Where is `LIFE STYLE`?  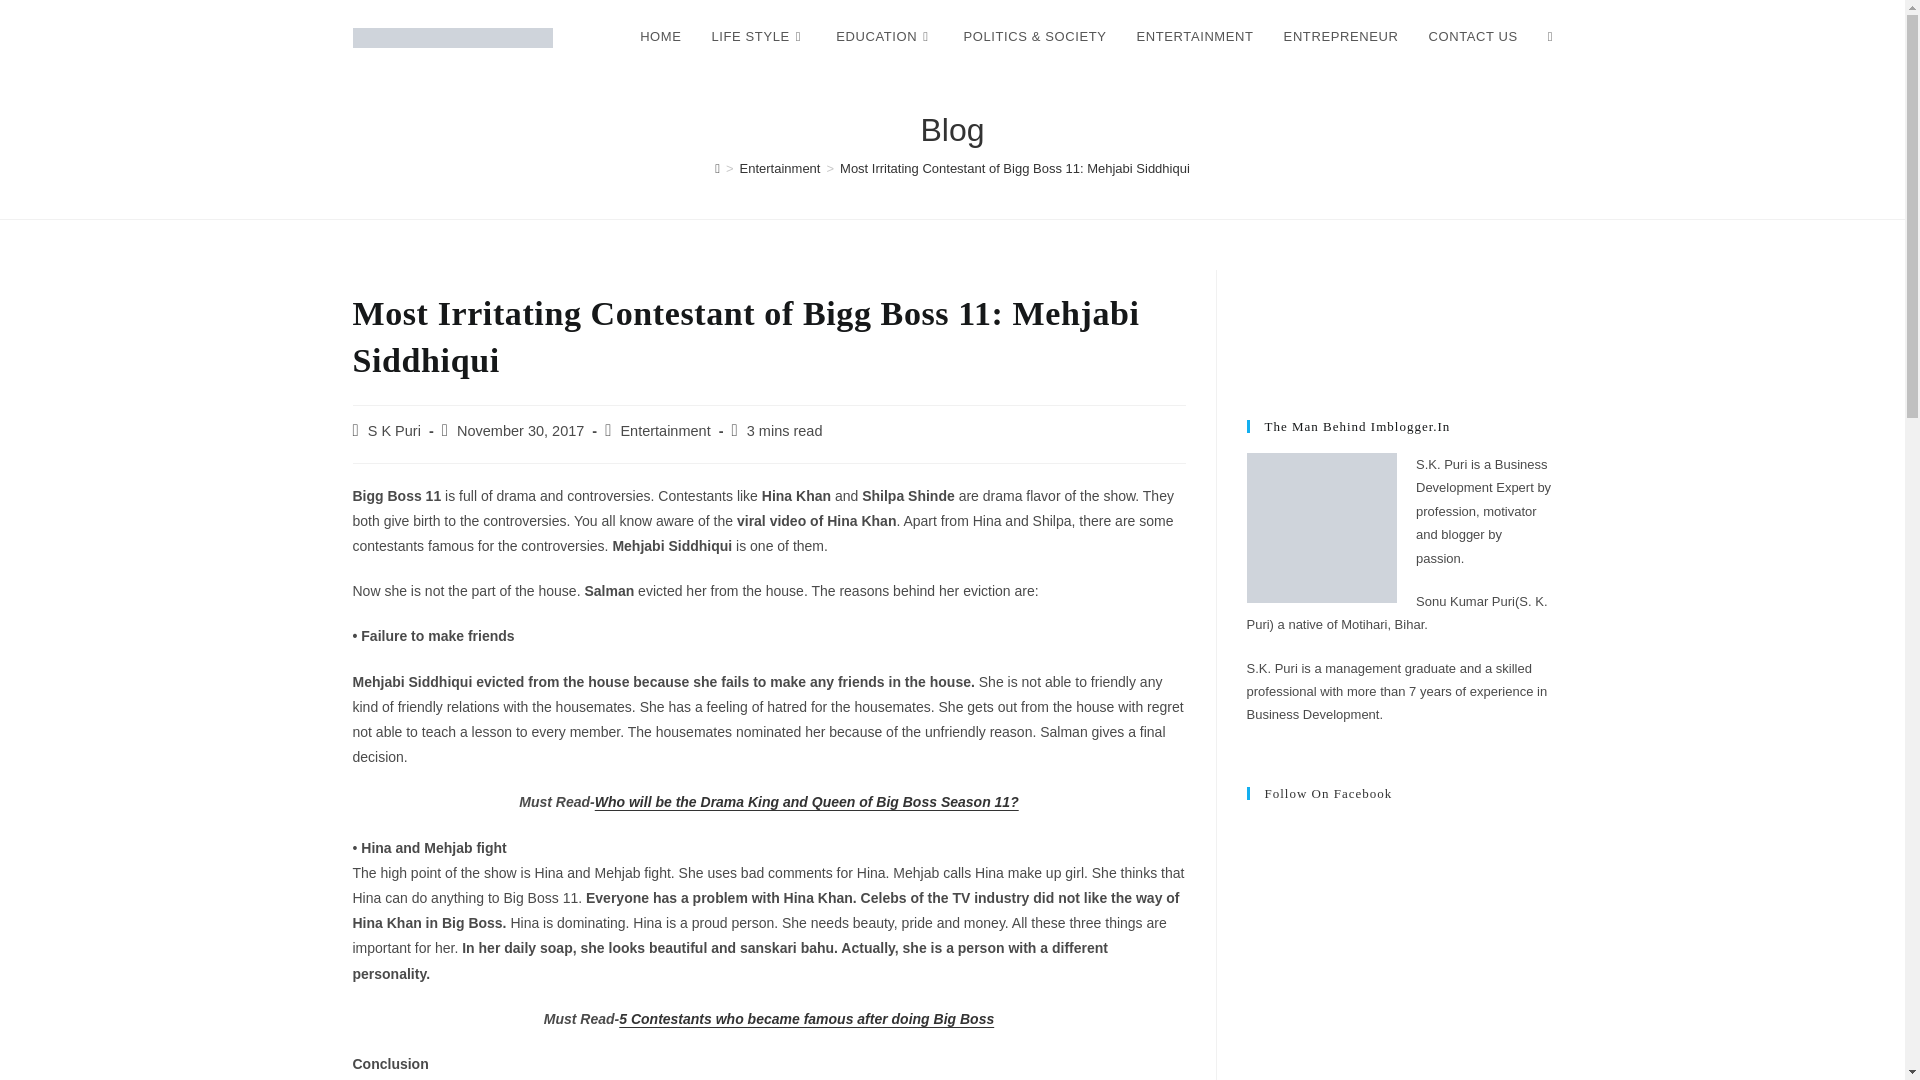
LIFE STYLE is located at coordinates (758, 37).